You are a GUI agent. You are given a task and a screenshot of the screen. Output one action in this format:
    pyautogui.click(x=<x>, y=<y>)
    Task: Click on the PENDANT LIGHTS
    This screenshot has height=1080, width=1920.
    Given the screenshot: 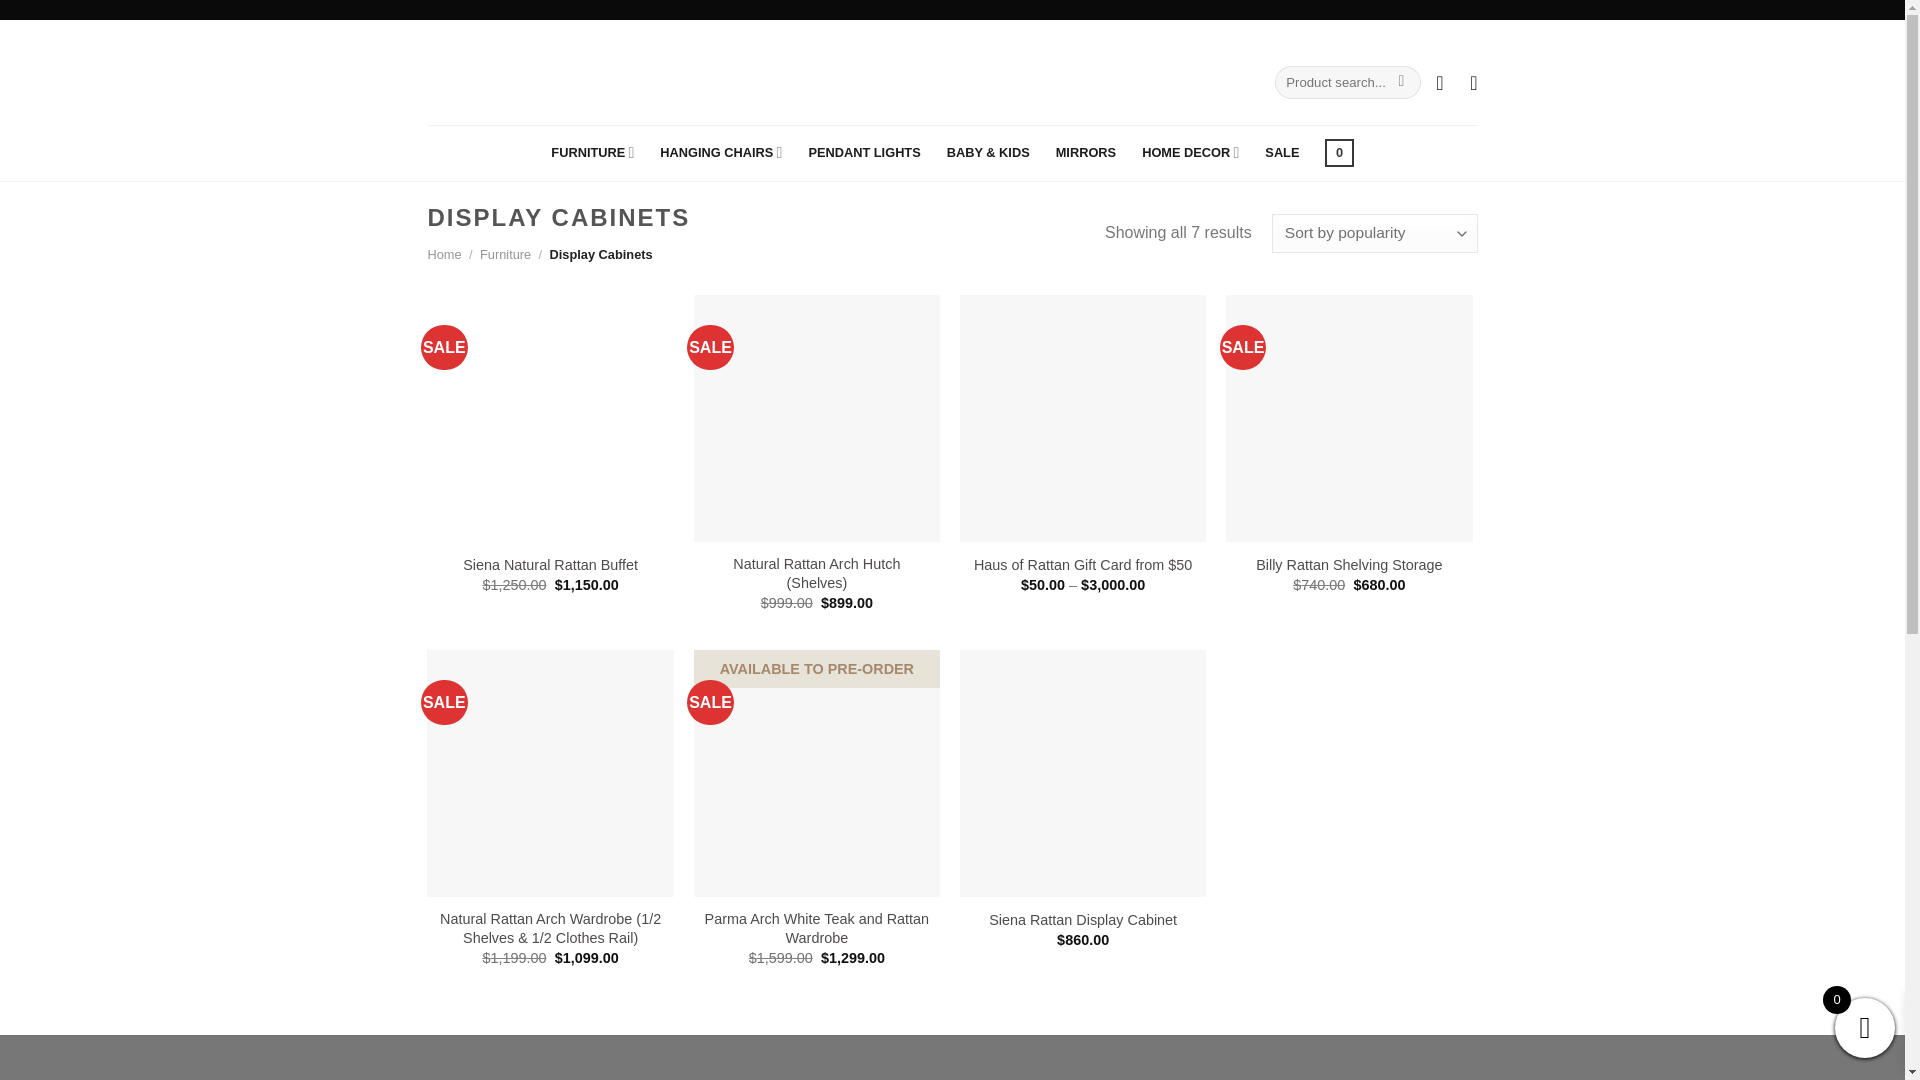 What is the action you would take?
    pyautogui.click(x=864, y=152)
    